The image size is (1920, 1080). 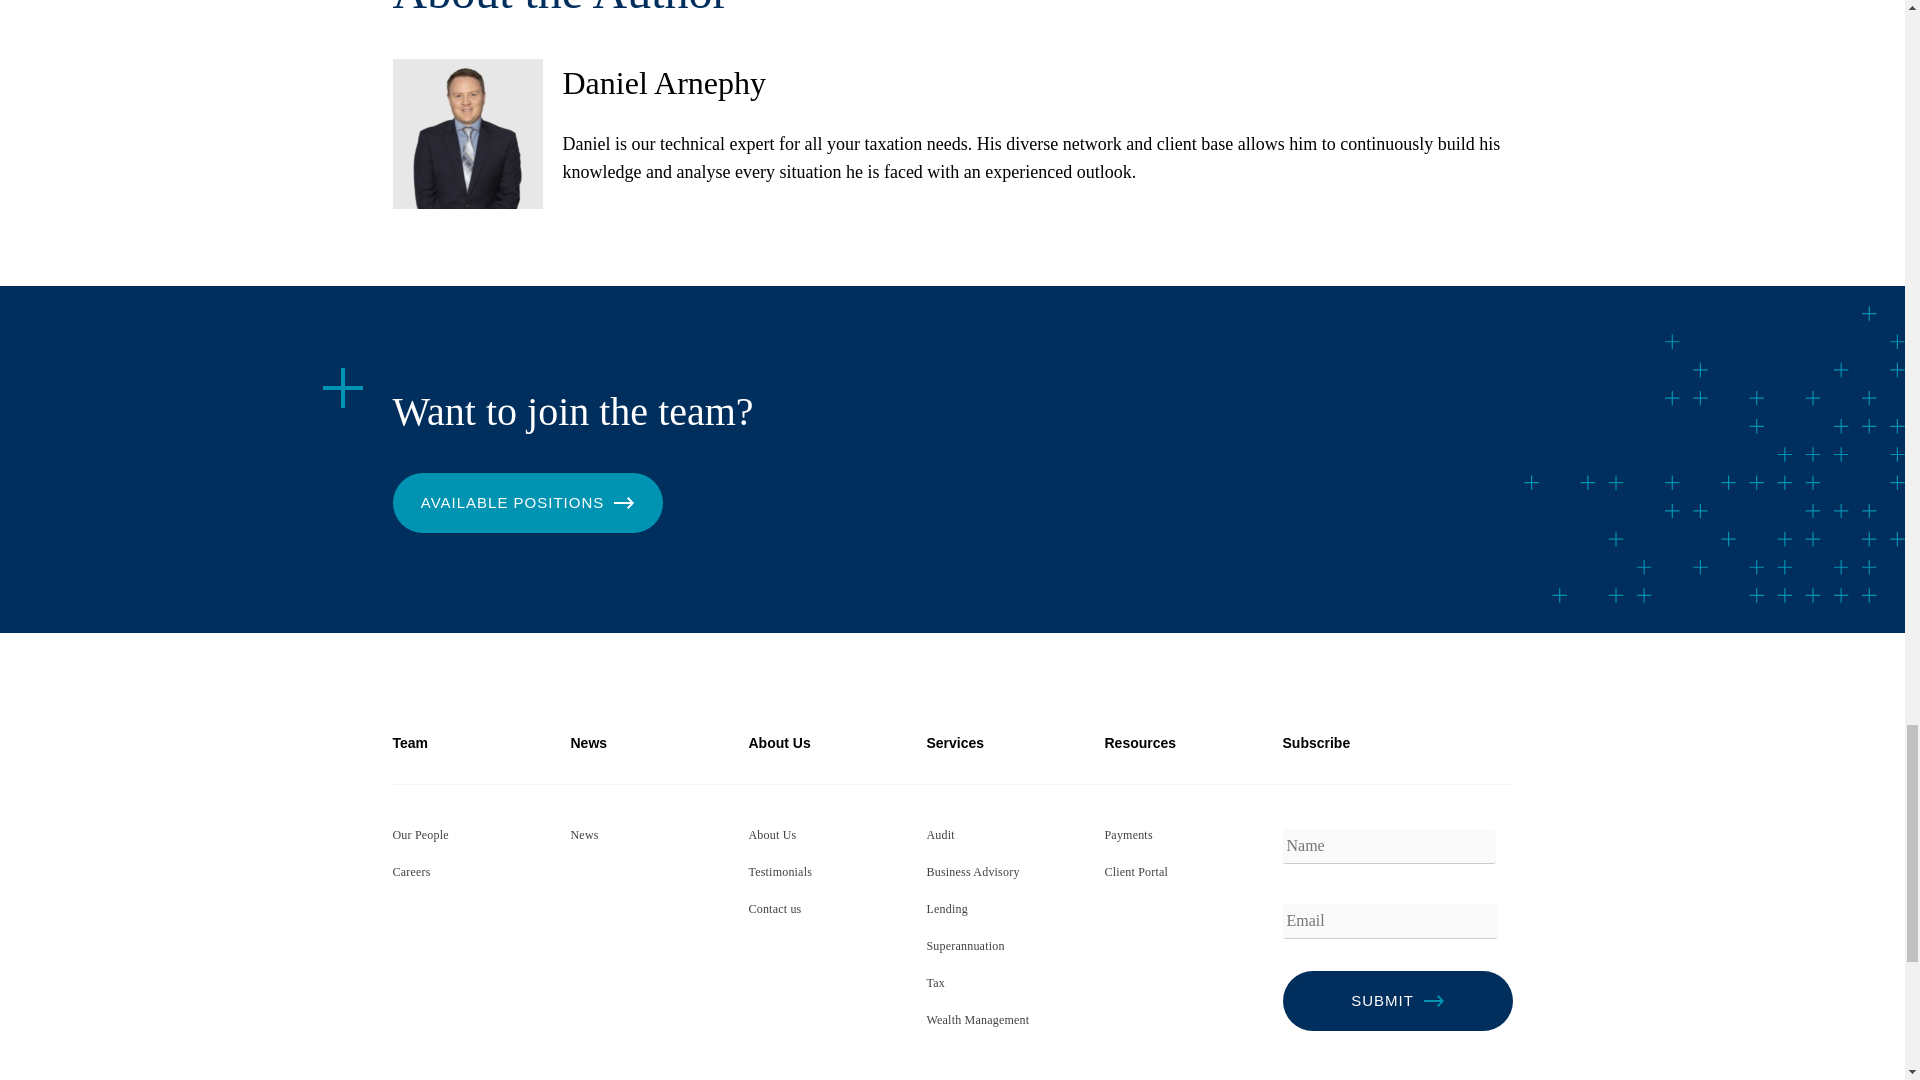 What do you see at coordinates (774, 908) in the screenshot?
I see `Contact us` at bounding box center [774, 908].